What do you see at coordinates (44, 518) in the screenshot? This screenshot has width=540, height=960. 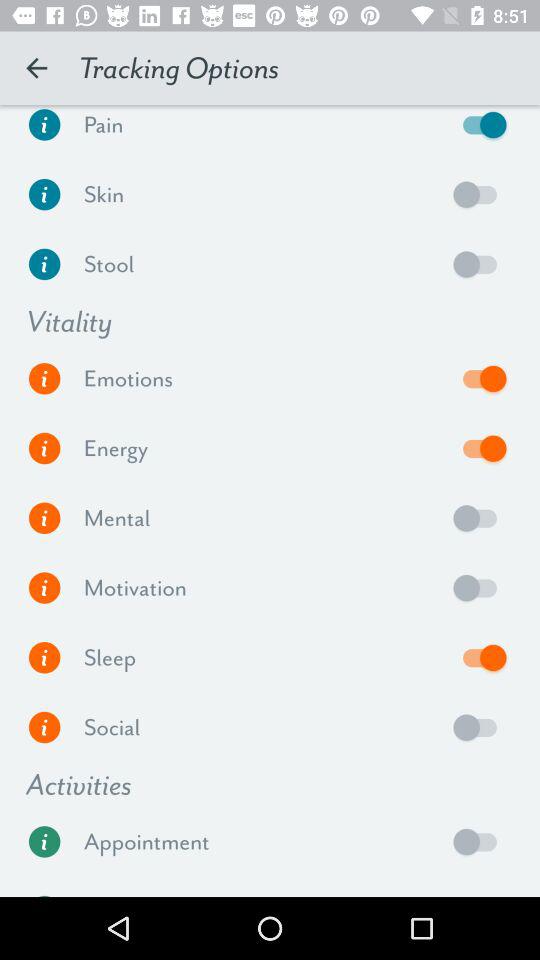 I see `find more information` at bounding box center [44, 518].